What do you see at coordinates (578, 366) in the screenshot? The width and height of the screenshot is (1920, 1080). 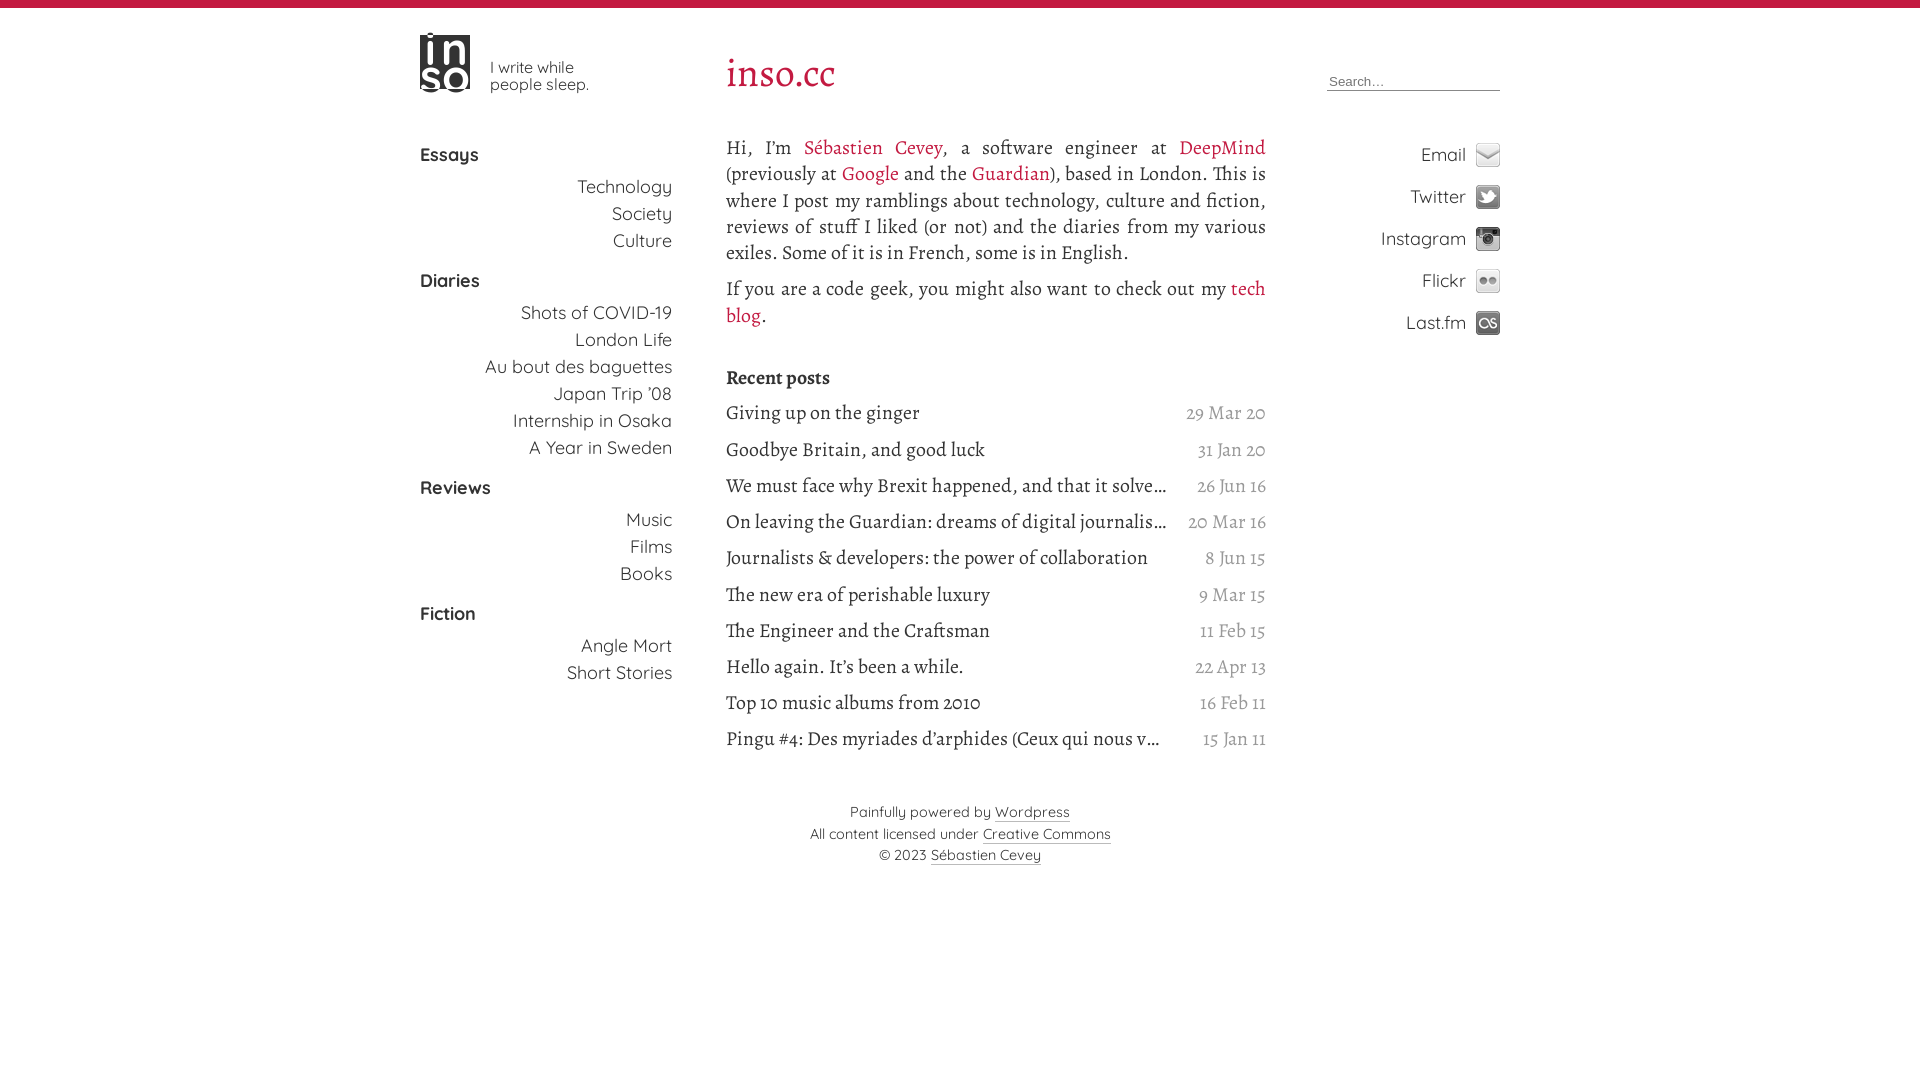 I see `Au bout des baguettes` at bounding box center [578, 366].